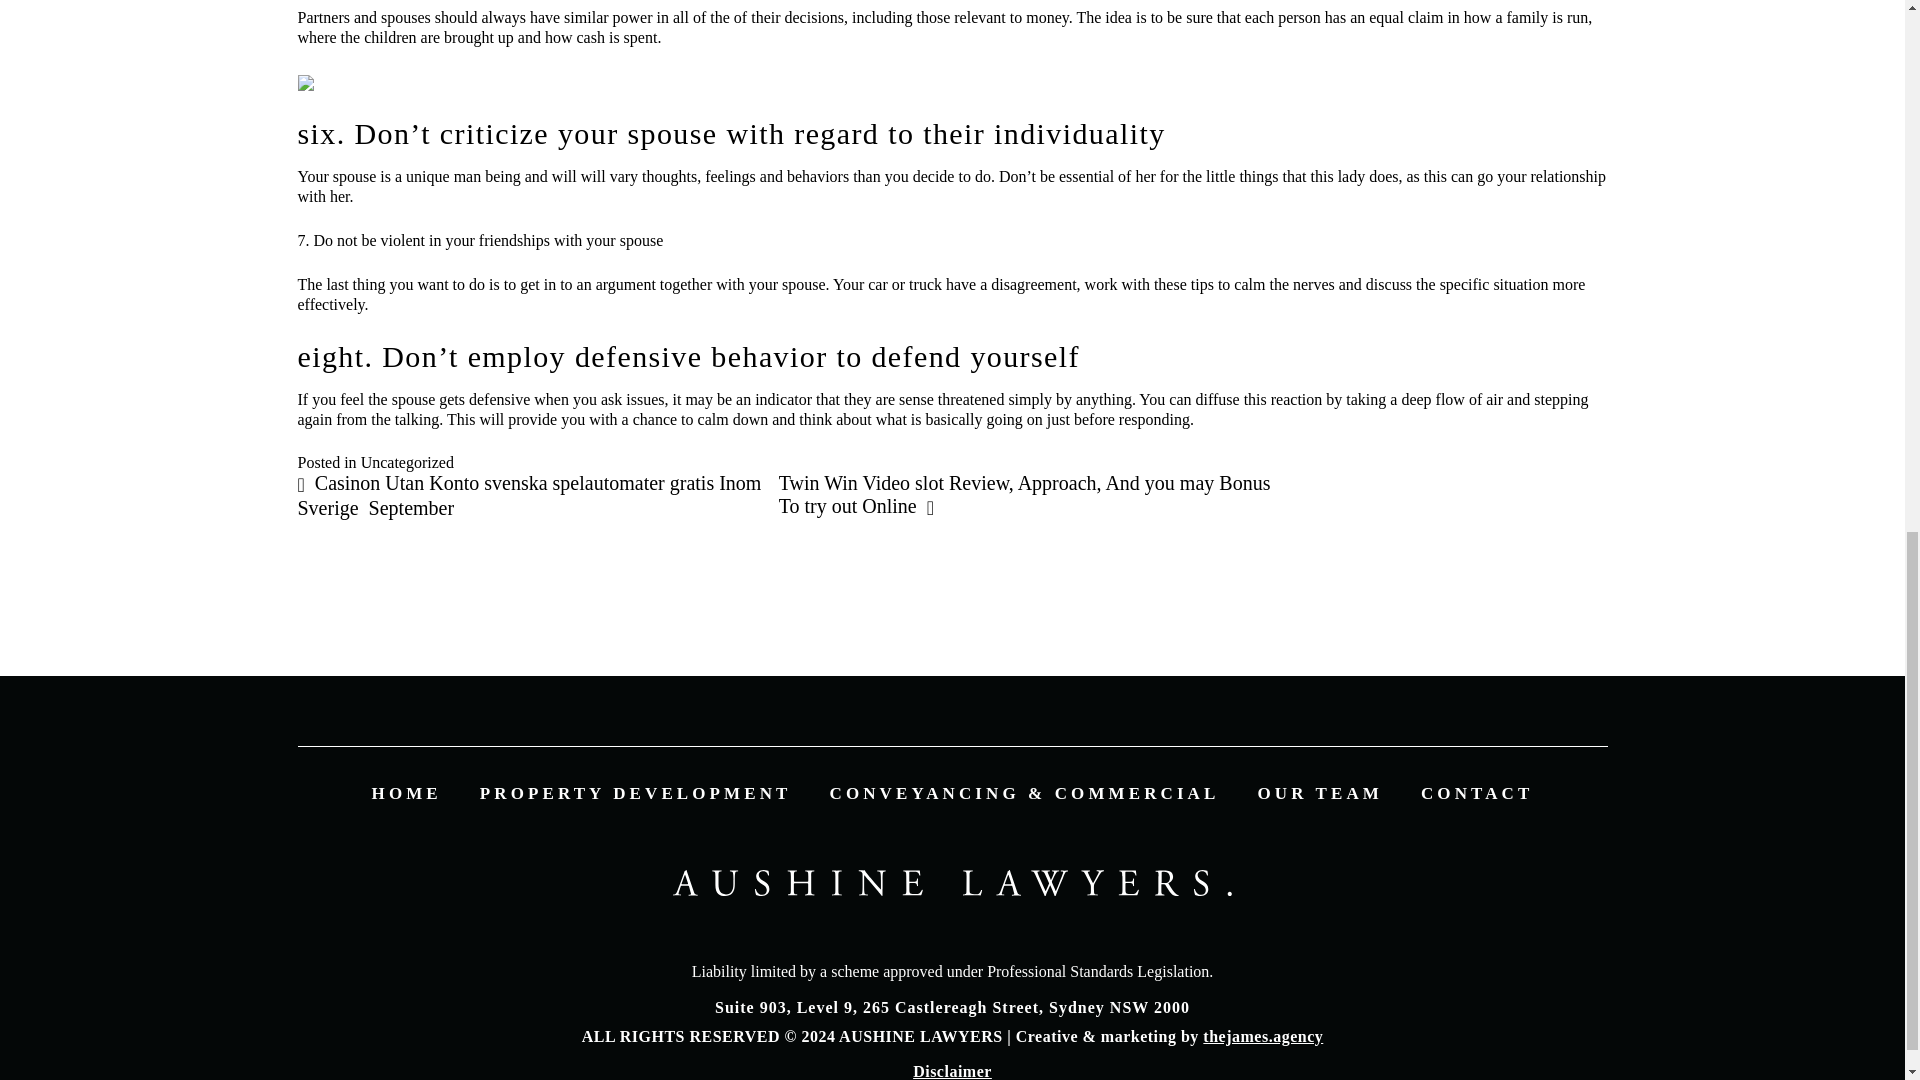 This screenshot has height=1080, width=1920. Describe the element at coordinates (952, 1008) in the screenshot. I see `Suite 903, Level 9, 265 Castlereagh Street, Sydney NSW 2000` at that location.